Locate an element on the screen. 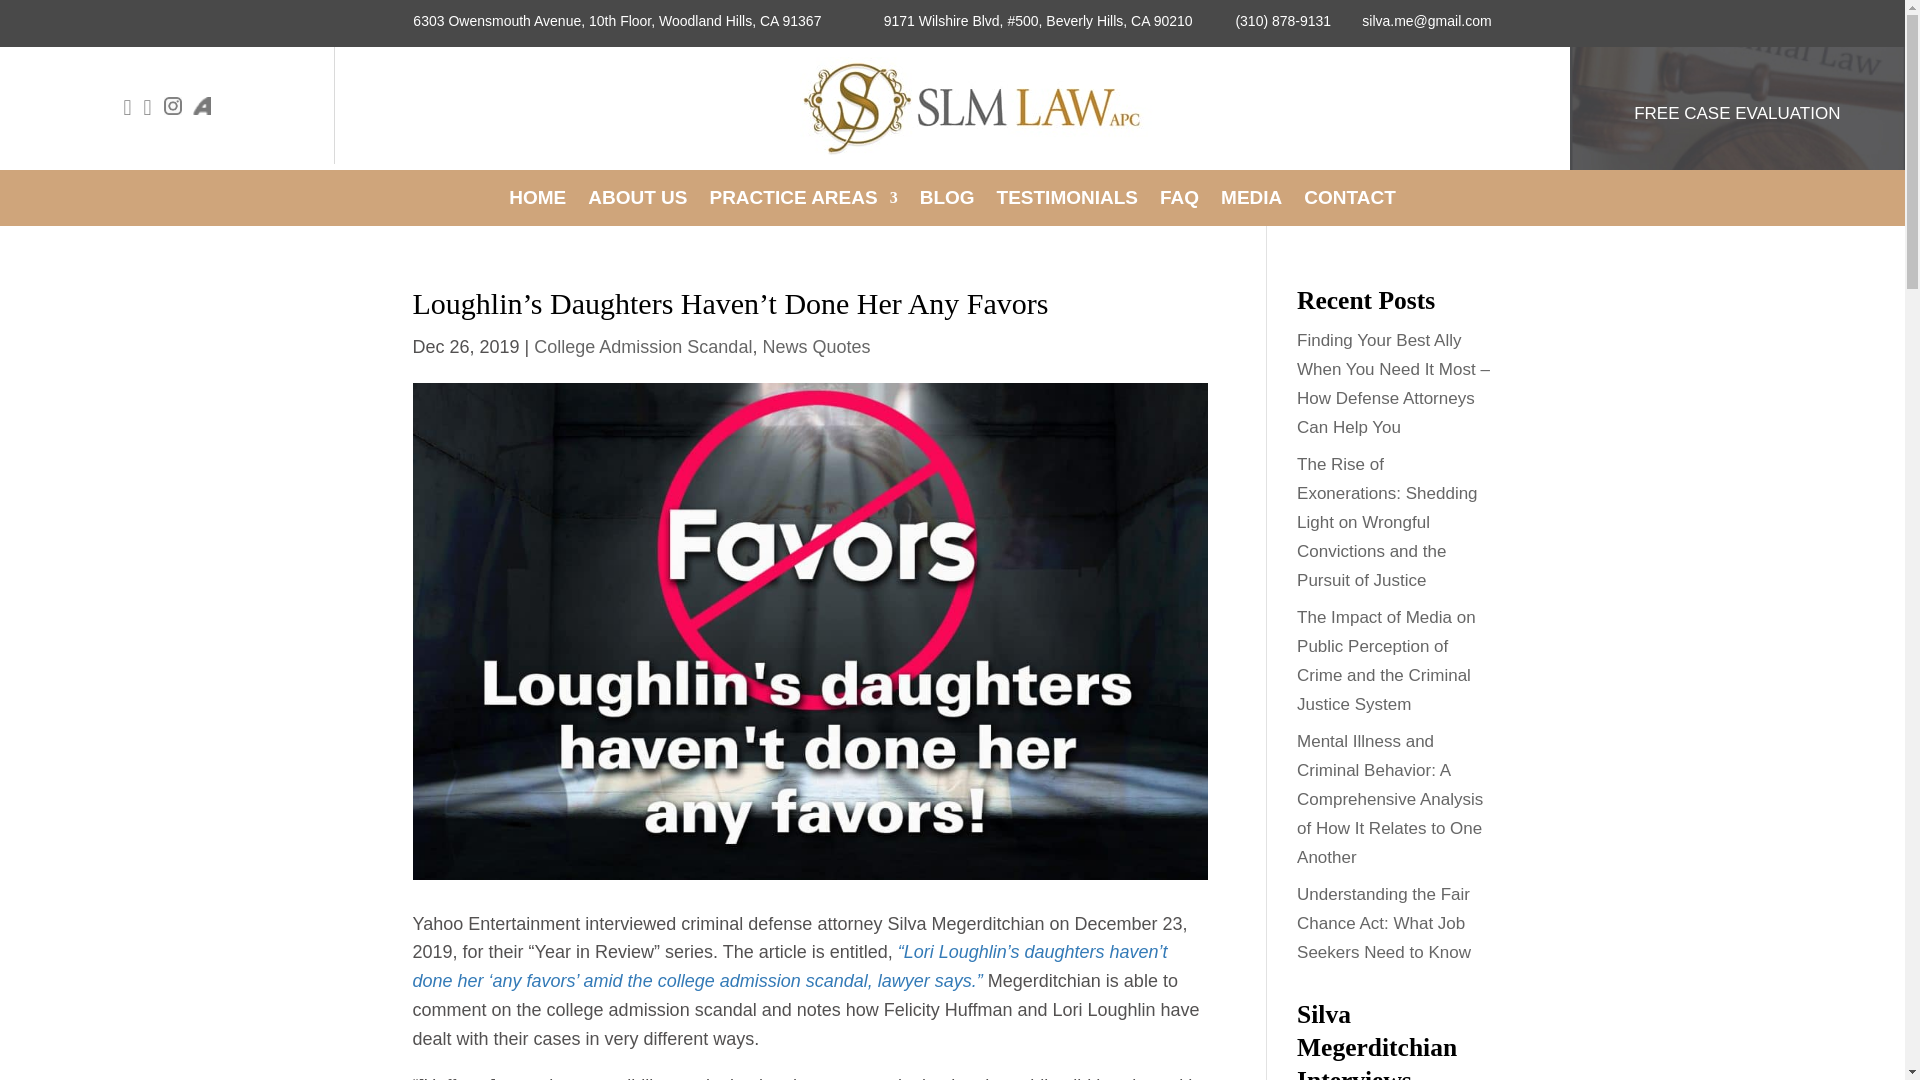 This screenshot has height=1080, width=1920. CONTACT is located at coordinates (1349, 202).